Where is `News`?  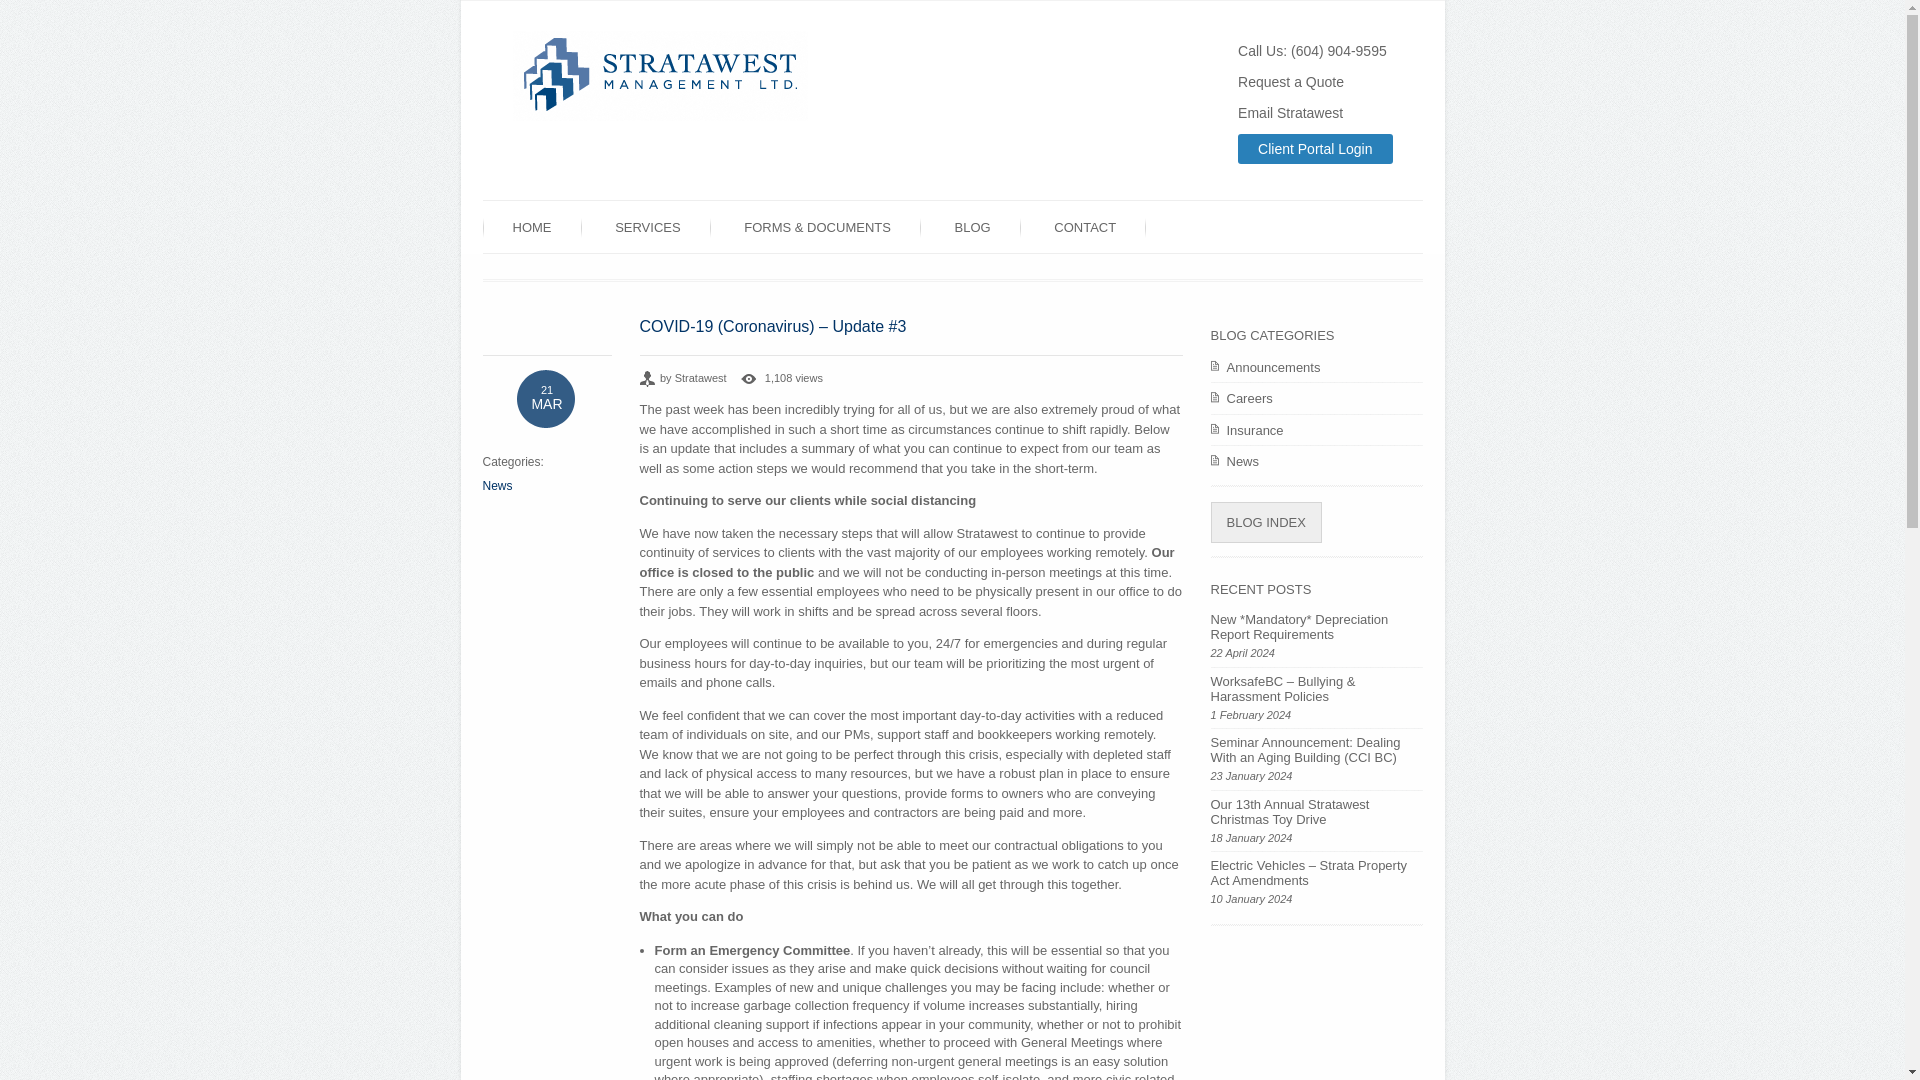 News is located at coordinates (496, 485).